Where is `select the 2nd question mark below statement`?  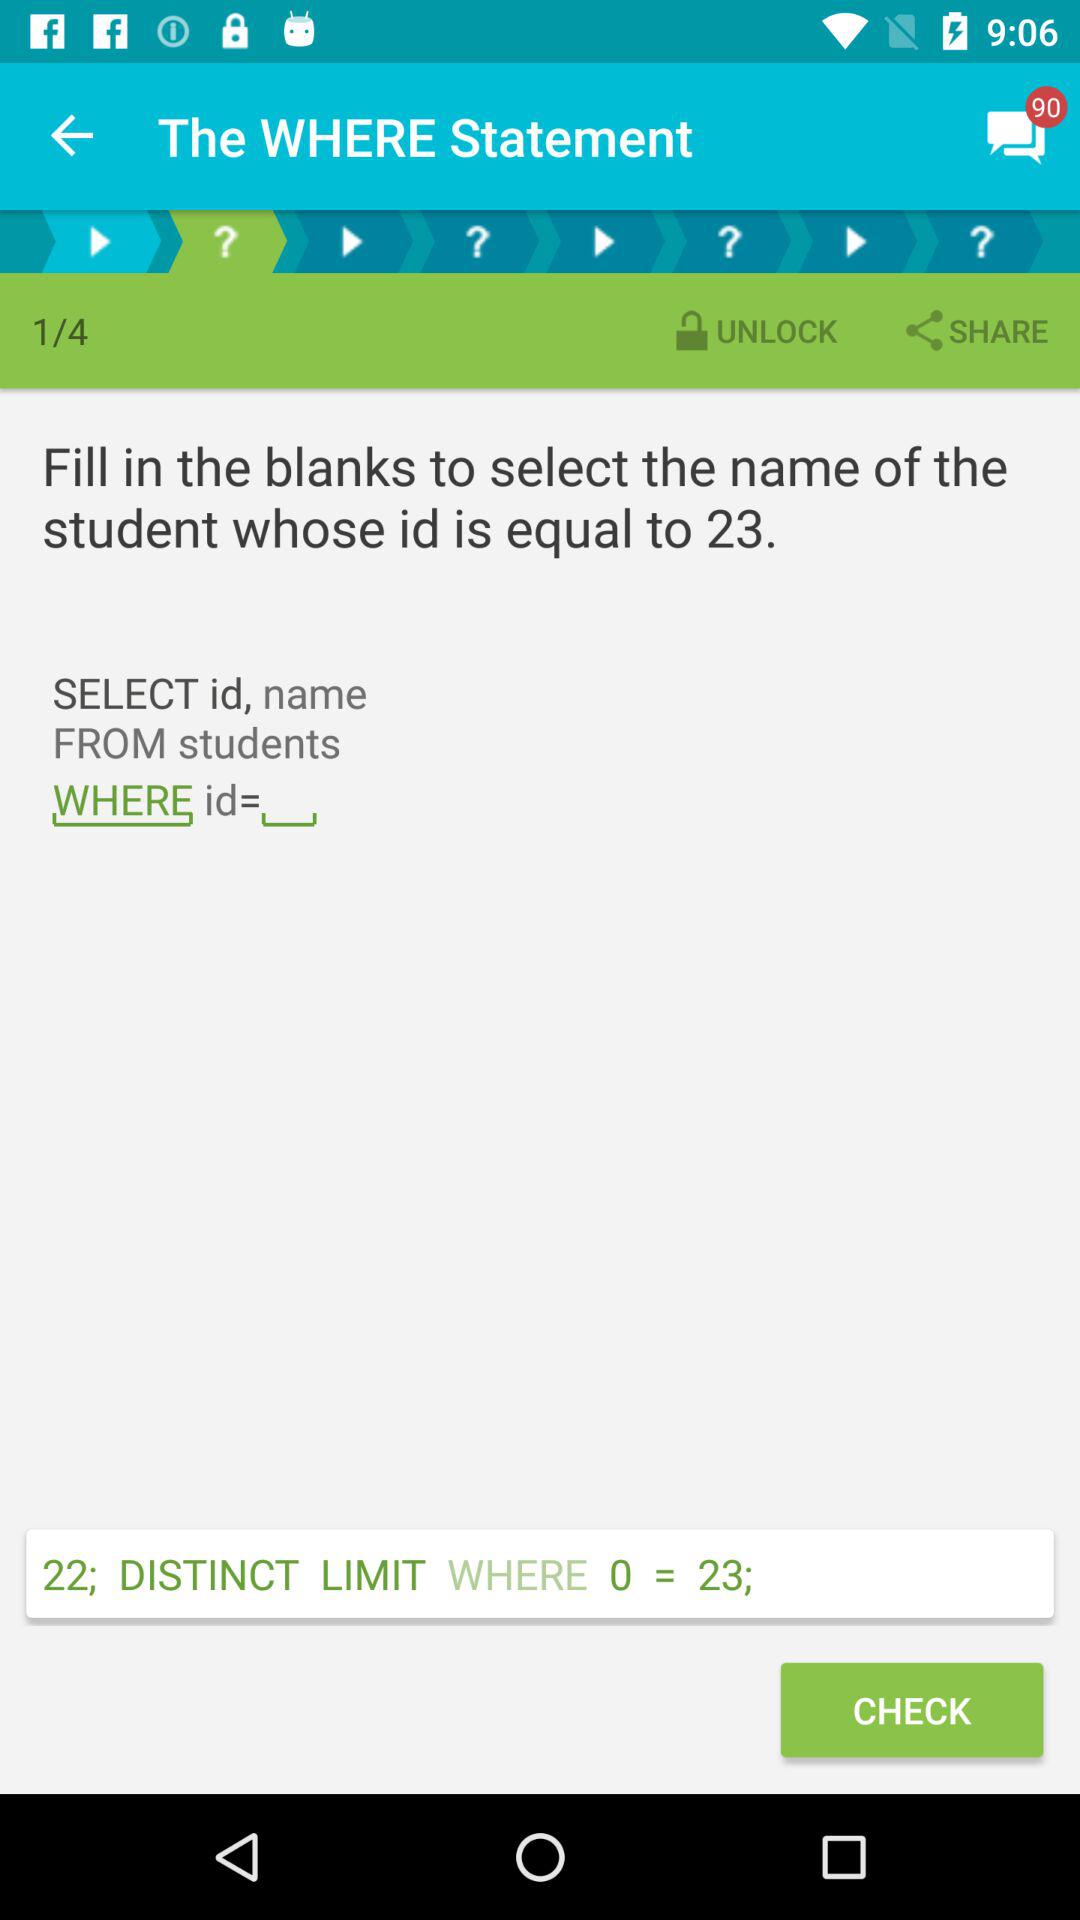
select the 2nd question mark below statement is located at coordinates (476, 240).